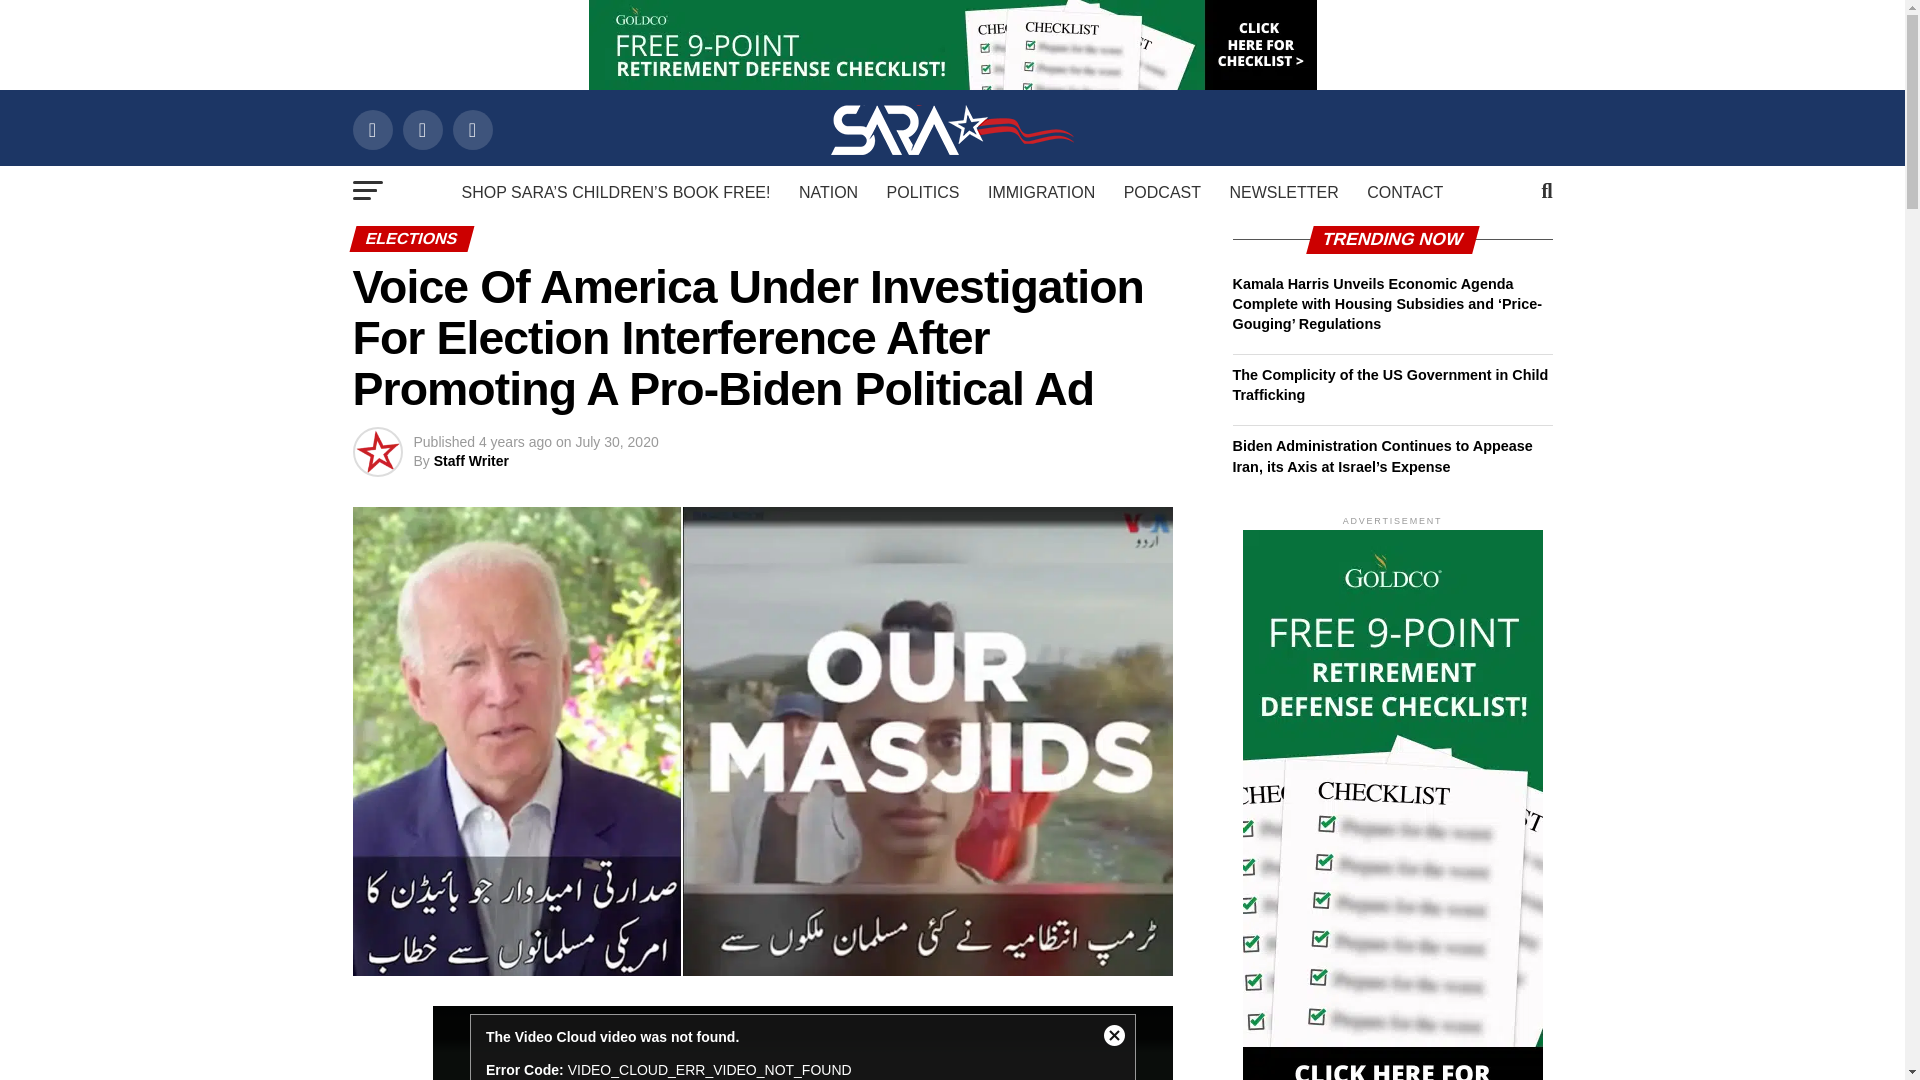  What do you see at coordinates (1162, 192) in the screenshot?
I see `PODCAST` at bounding box center [1162, 192].